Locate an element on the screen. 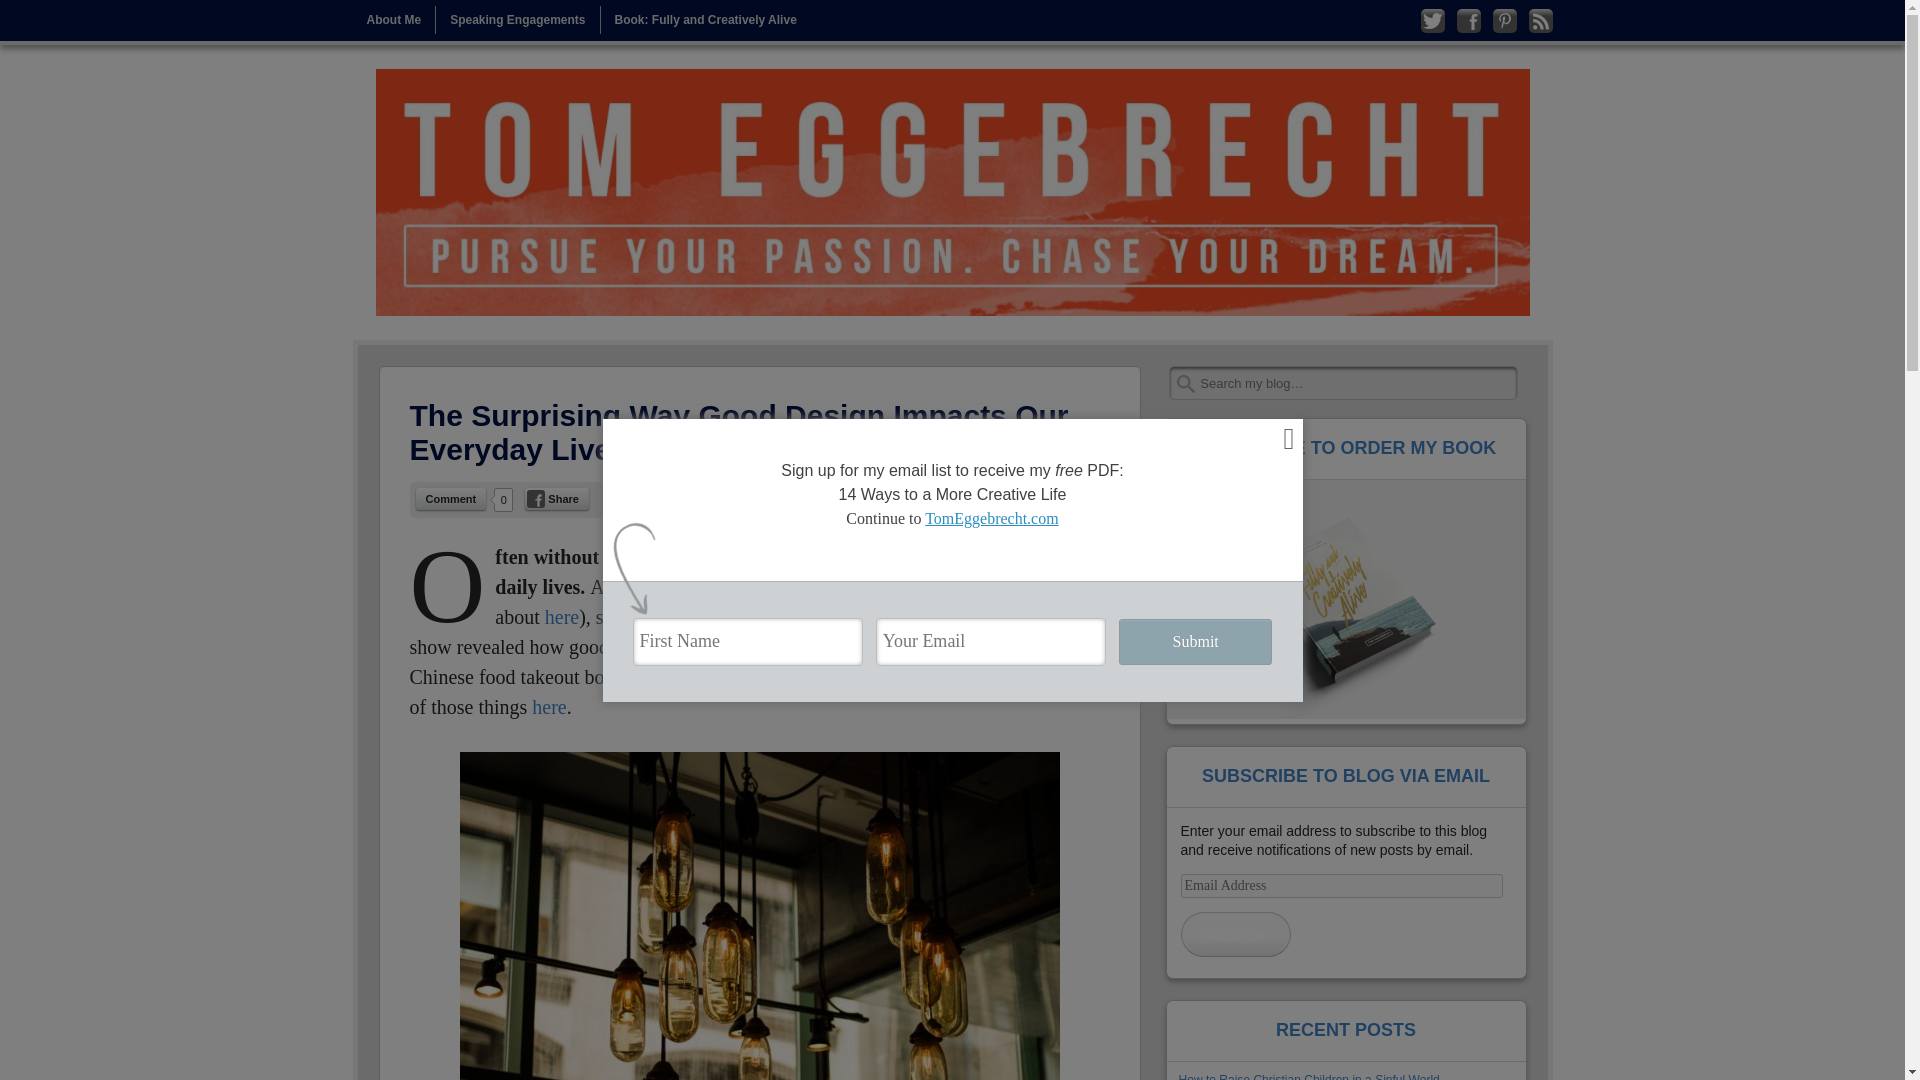 The width and height of the screenshot is (1920, 1080). Pin It is located at coordinates (748, 498).